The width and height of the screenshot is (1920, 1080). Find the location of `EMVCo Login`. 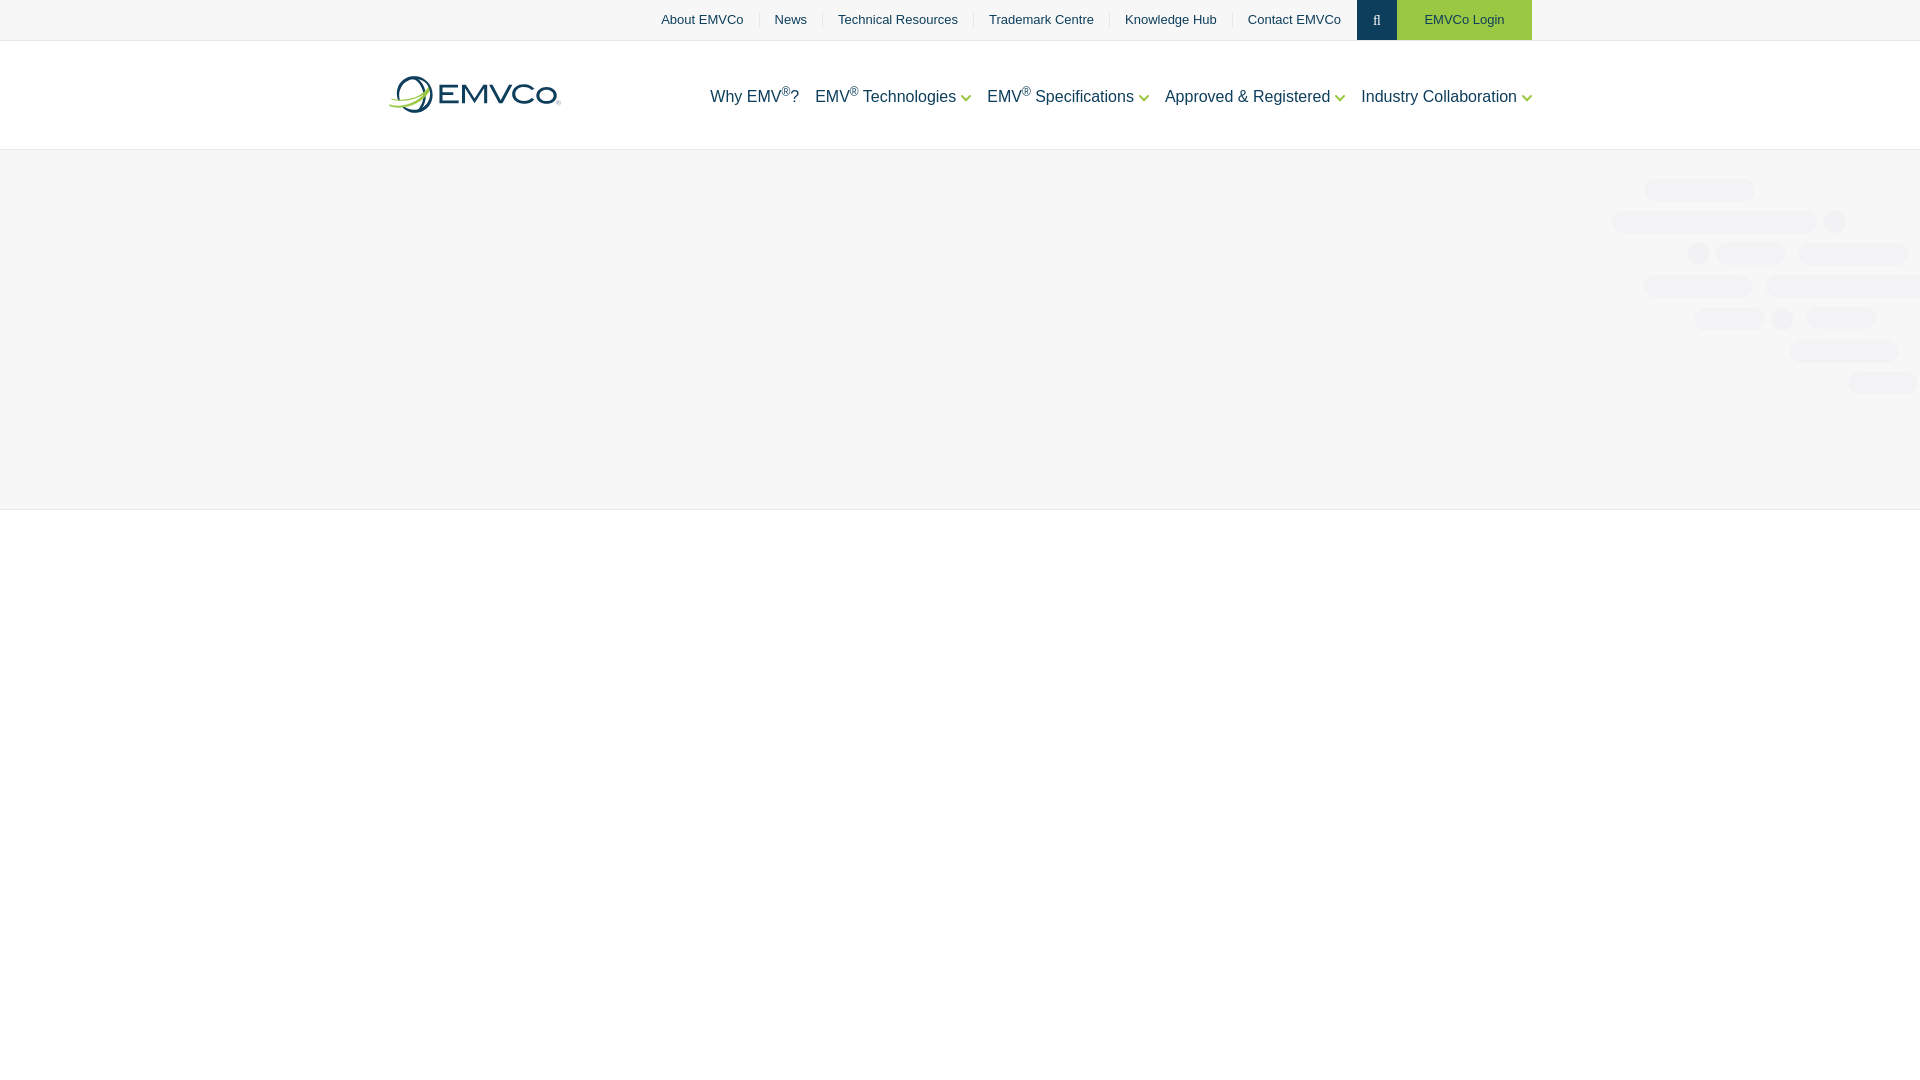

EMVCo Login is located at coordinates (1464, 20).